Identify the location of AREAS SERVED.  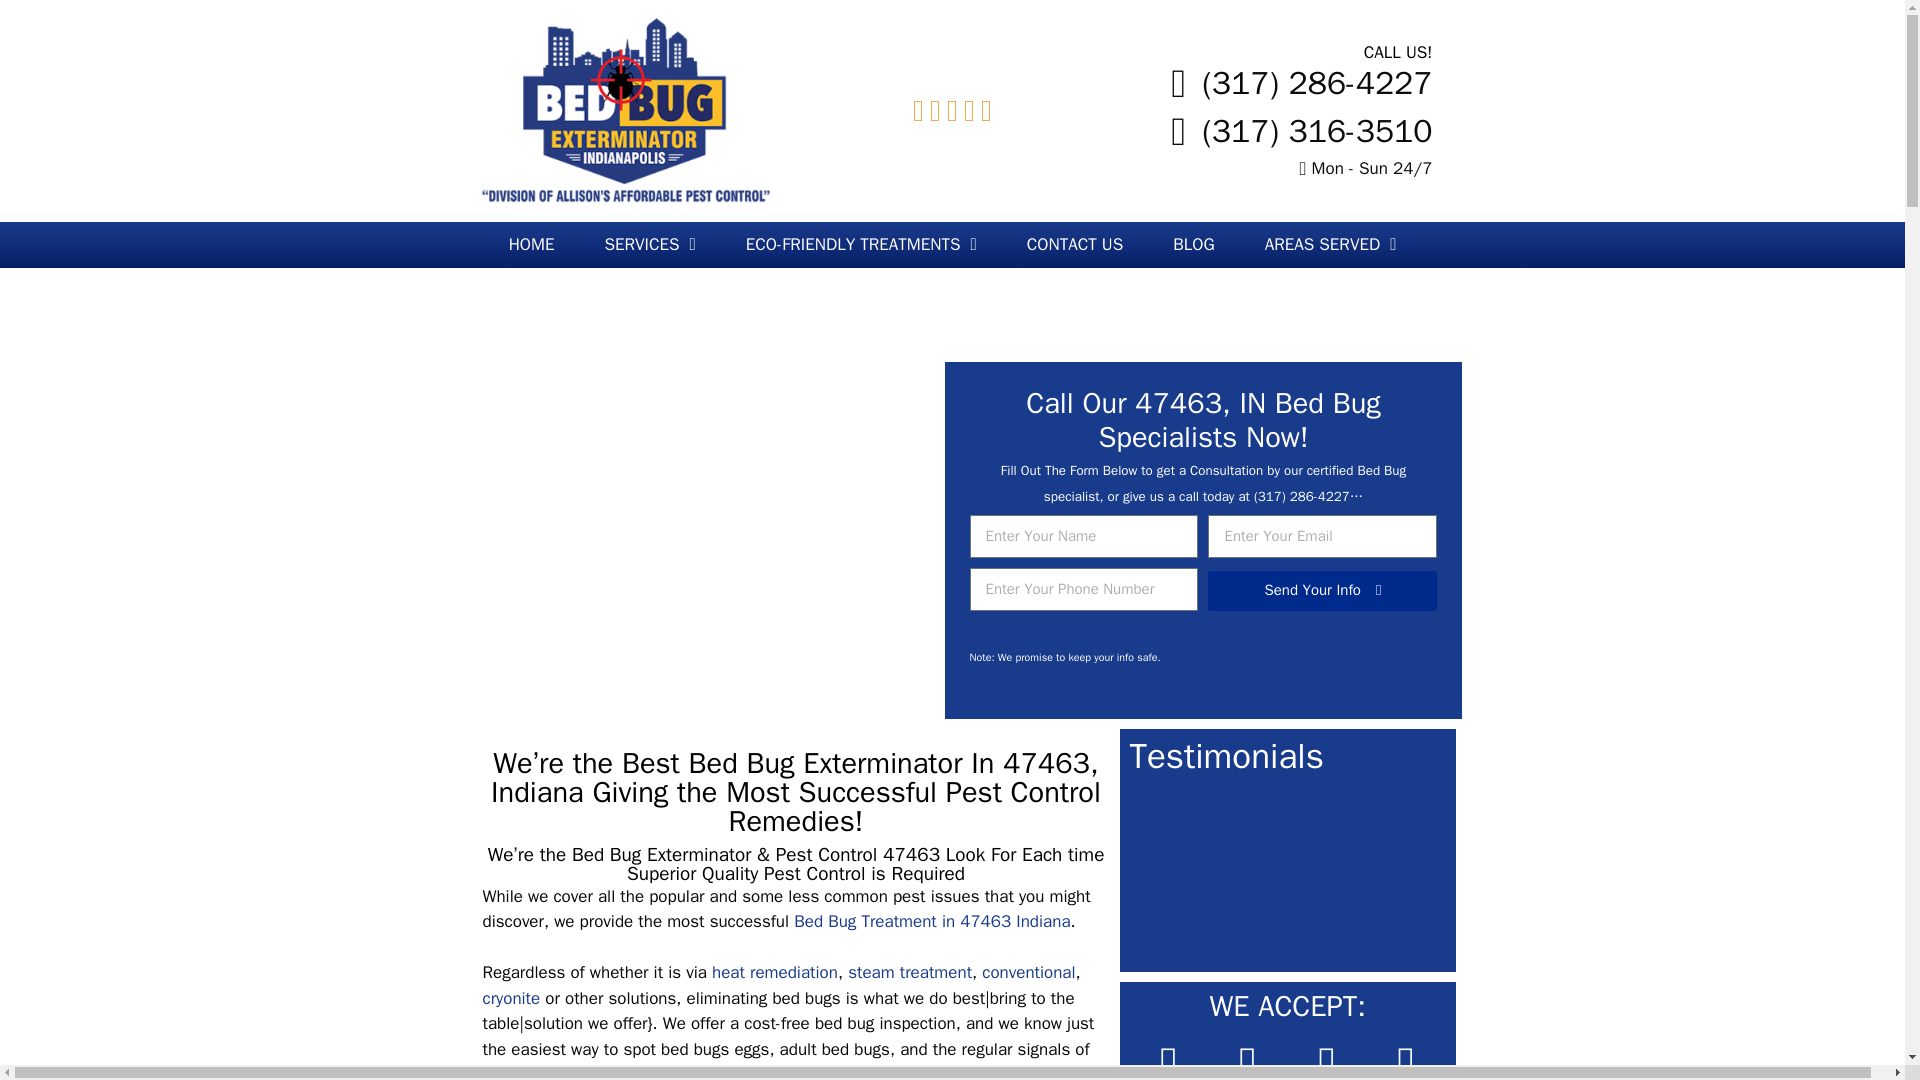
(1331, 244).